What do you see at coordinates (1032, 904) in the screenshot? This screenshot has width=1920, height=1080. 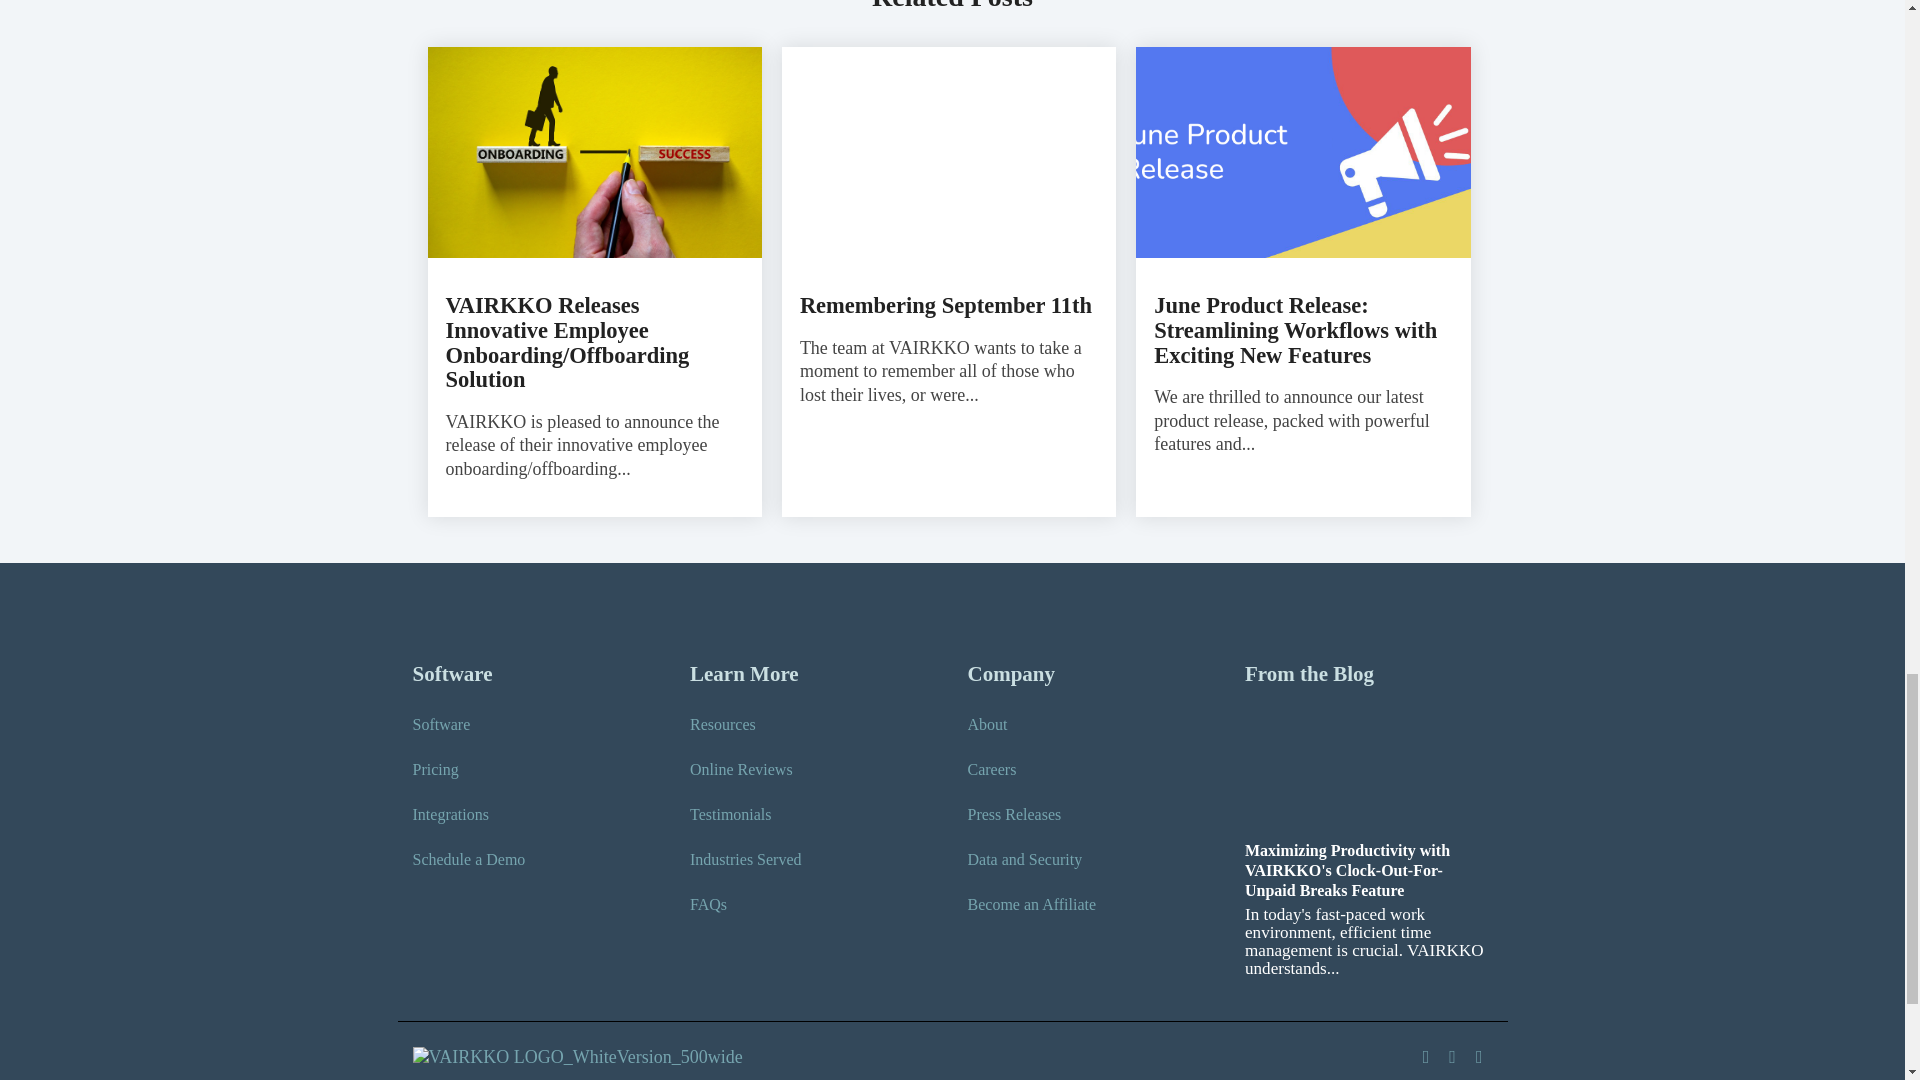 I see `Become an Affiliate` at bounding box center [1032, 904].